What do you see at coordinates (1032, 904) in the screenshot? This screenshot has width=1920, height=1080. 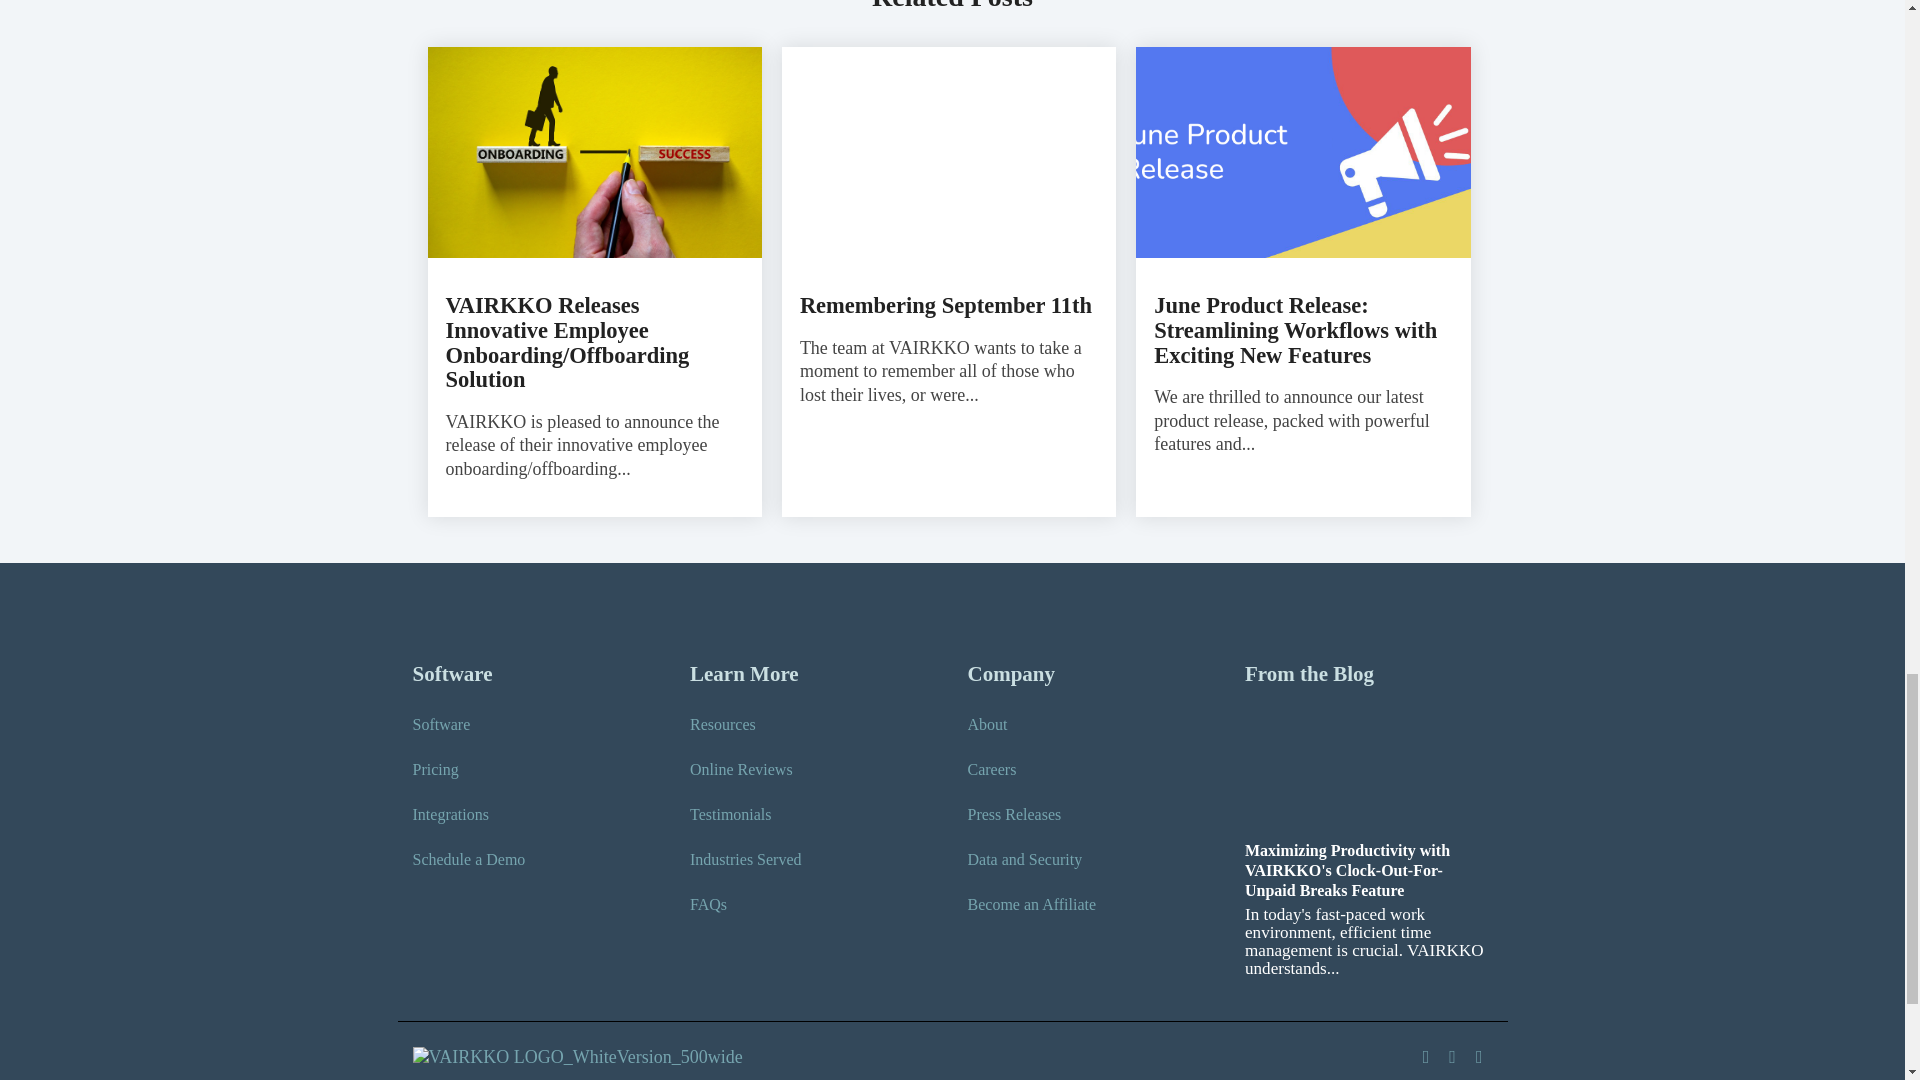 I see `Become an Affiliate` at bounding box center [1032, 904].